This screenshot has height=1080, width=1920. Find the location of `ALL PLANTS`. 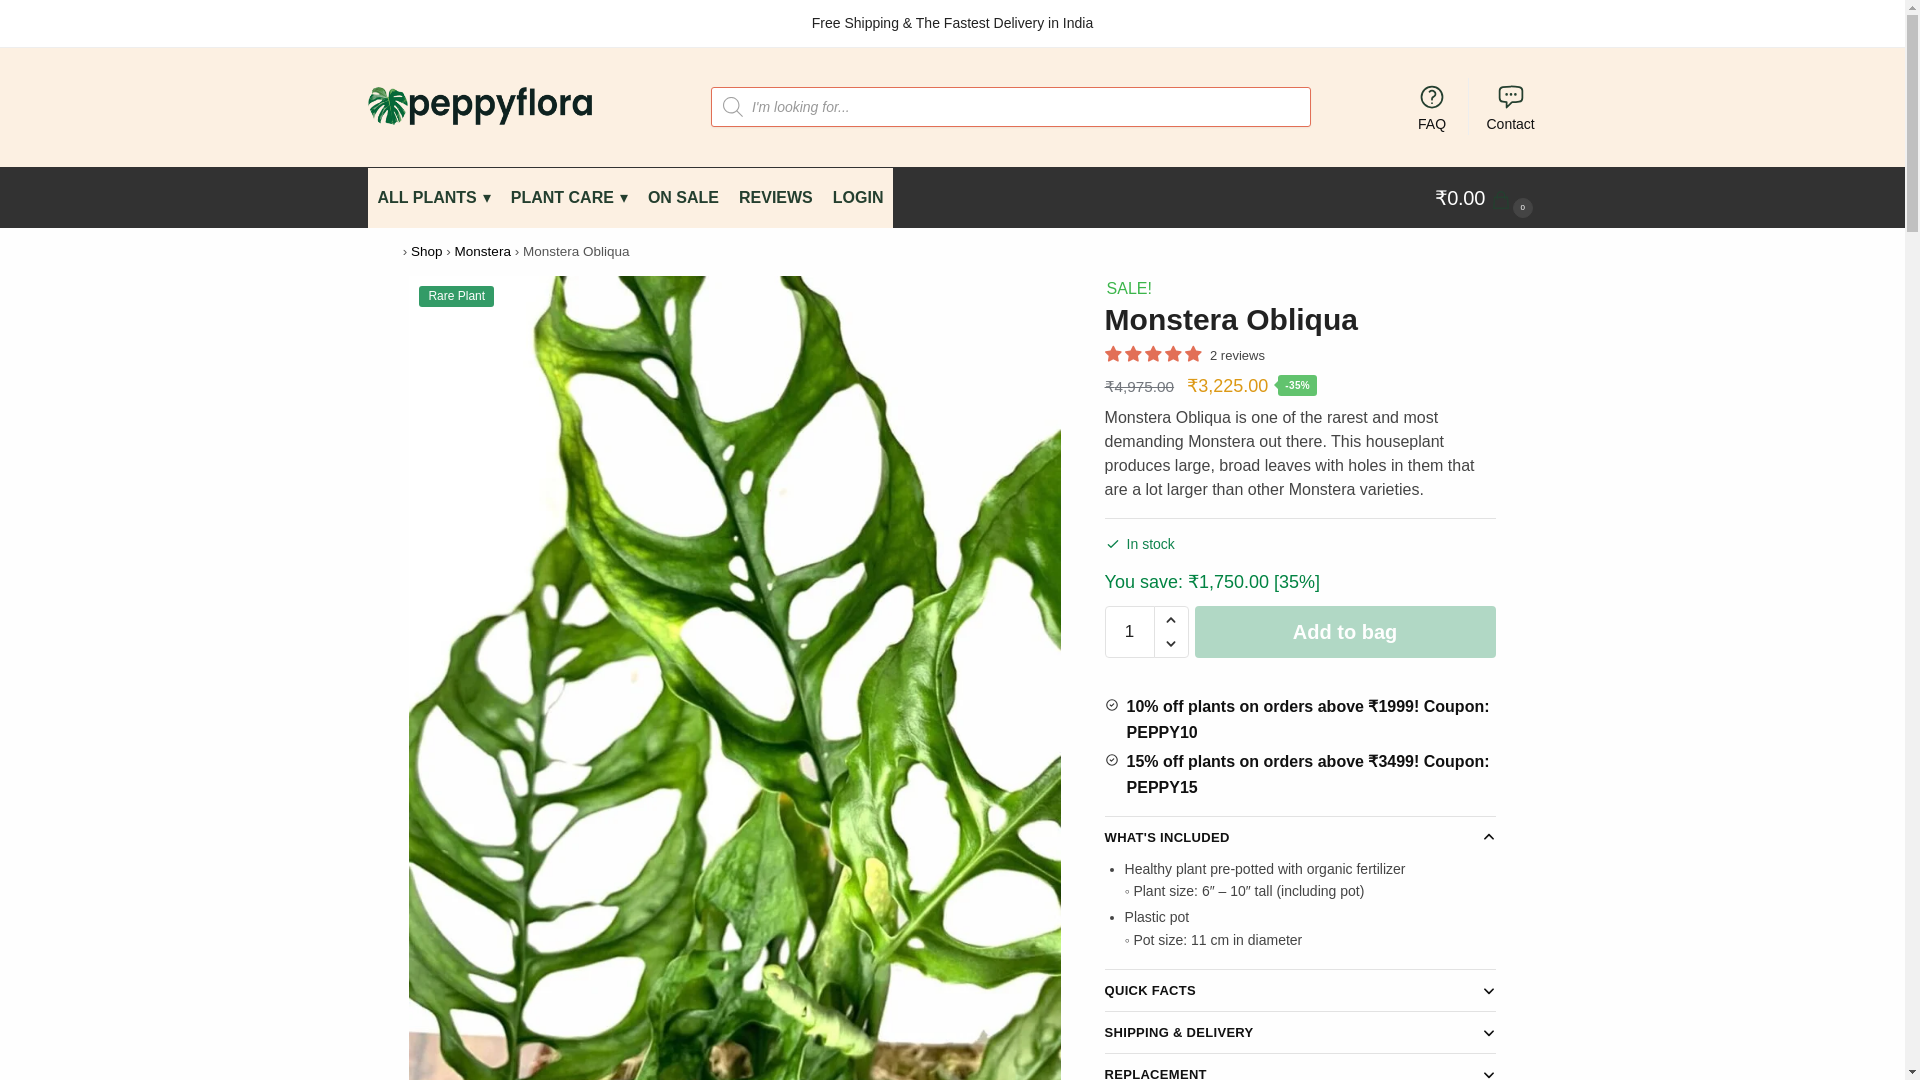

ALL PLANTS is located at coordinates (434, 198).